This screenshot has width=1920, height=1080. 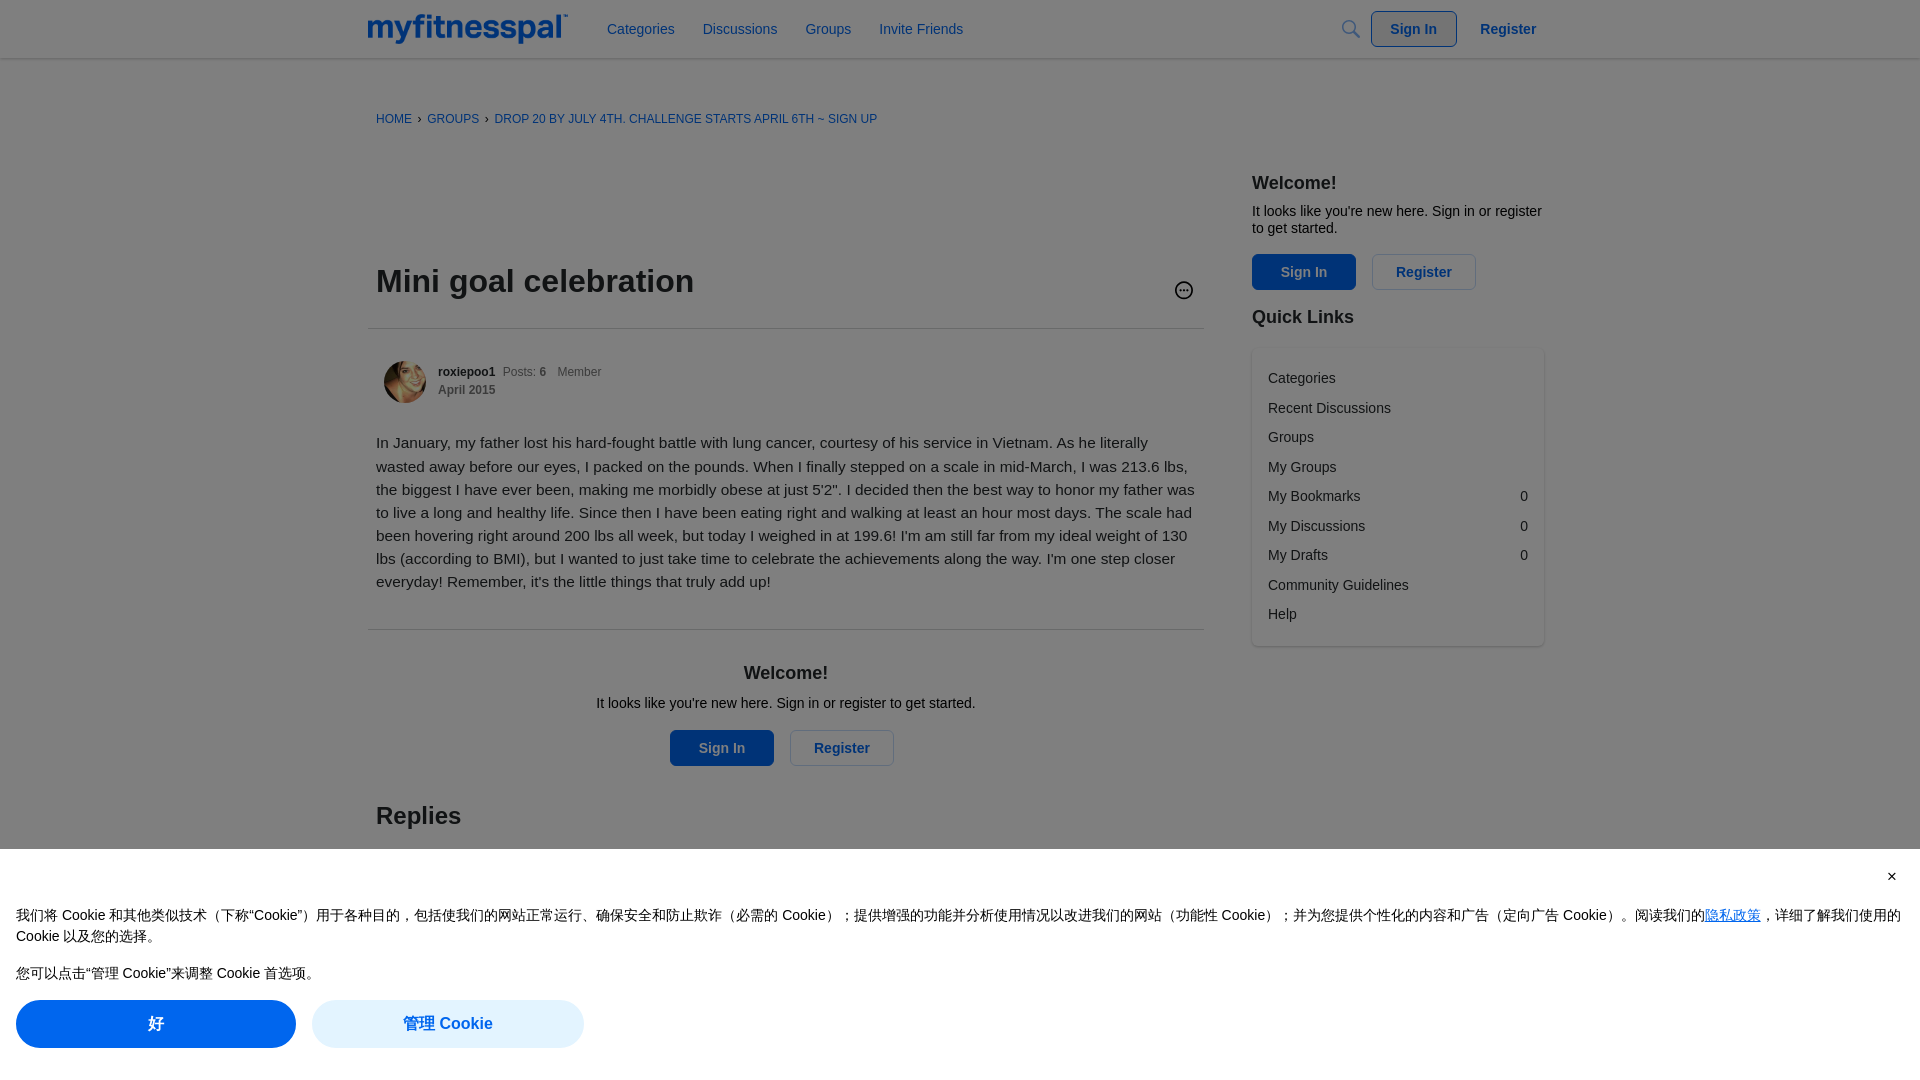 I want to click on Register, so click(x=842, y=748).